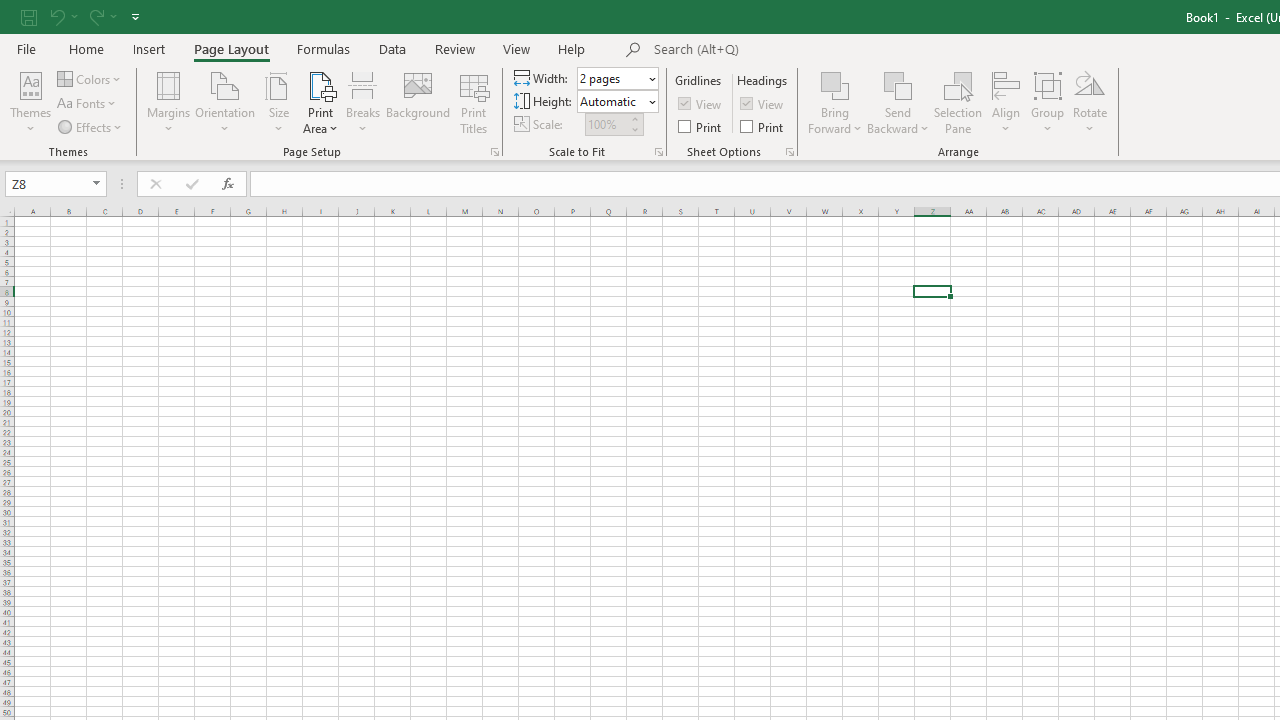 This screenshot has height=720, width=1280. Describe the element at coordinates (618, 102) in the screenshot. I see `Height` at that location.